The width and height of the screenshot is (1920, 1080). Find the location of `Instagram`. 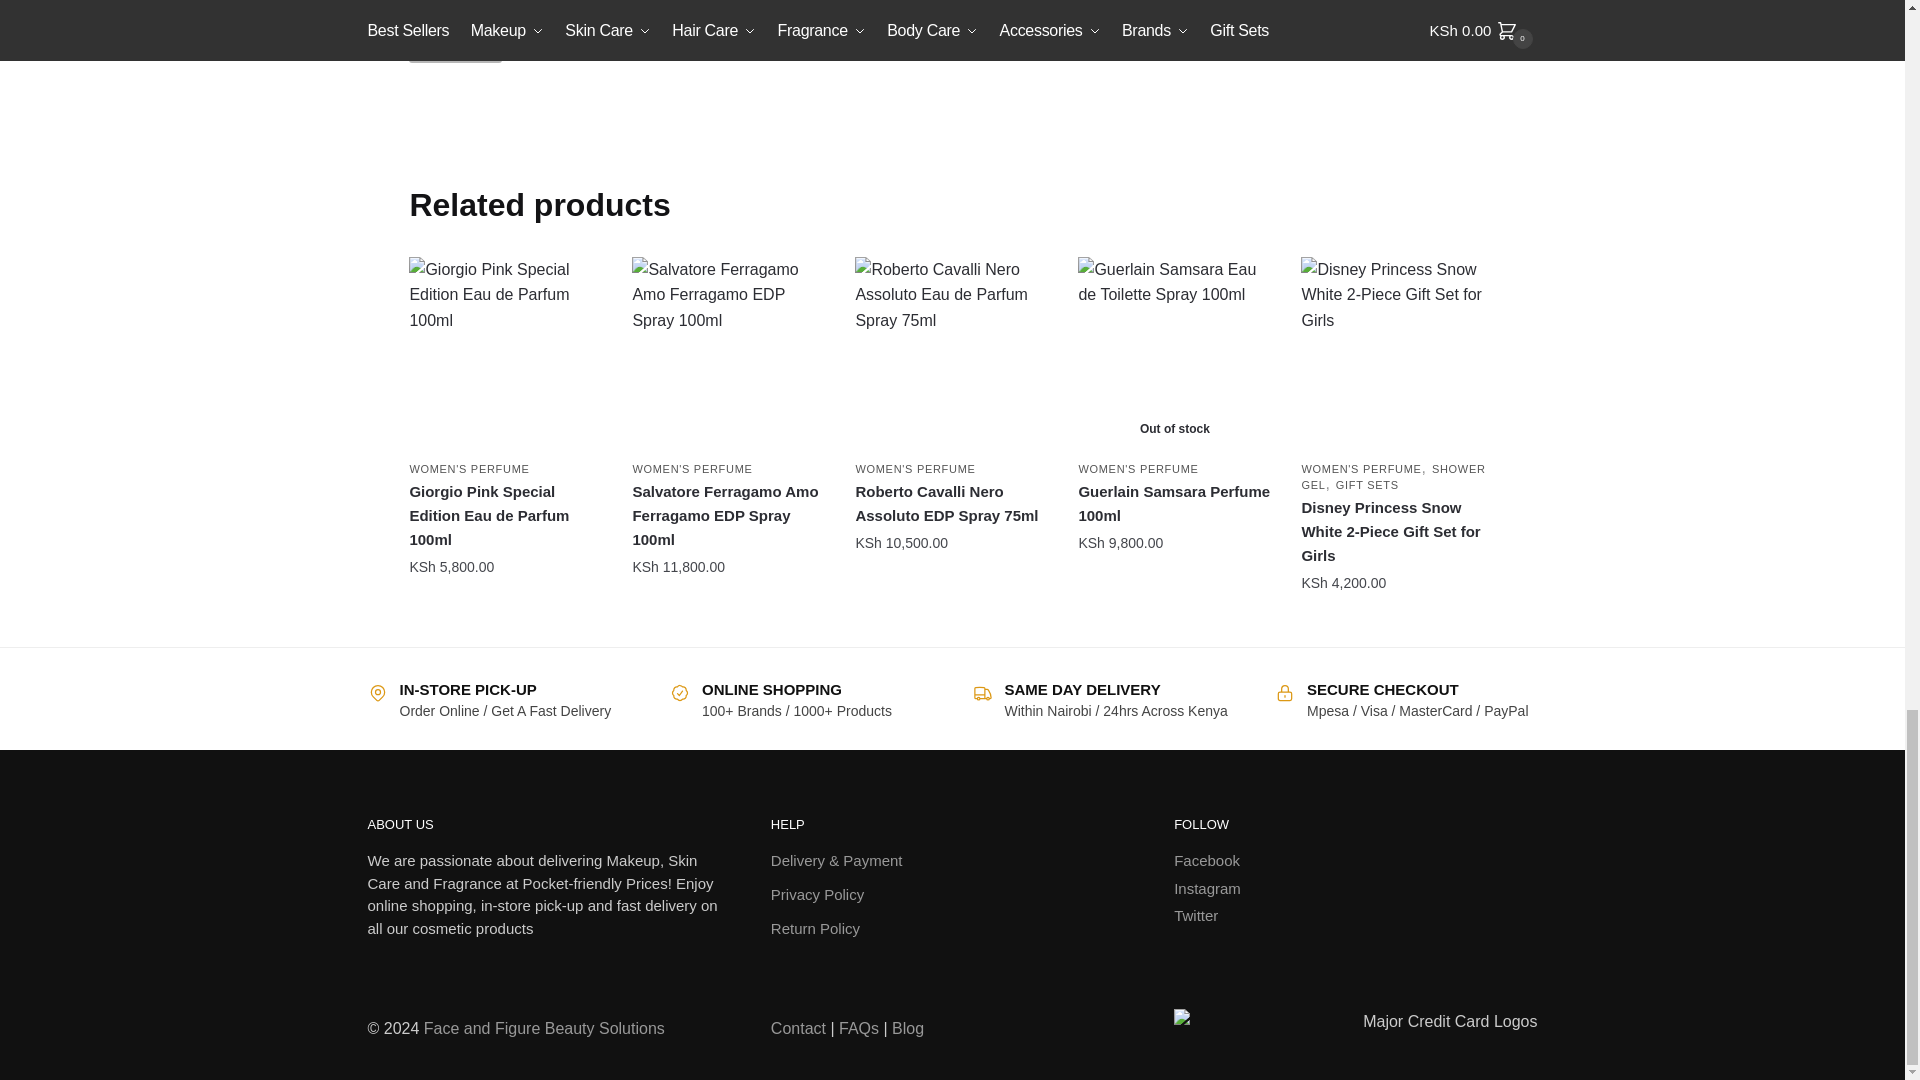

Instagram is located at coordinates (1206, 889).